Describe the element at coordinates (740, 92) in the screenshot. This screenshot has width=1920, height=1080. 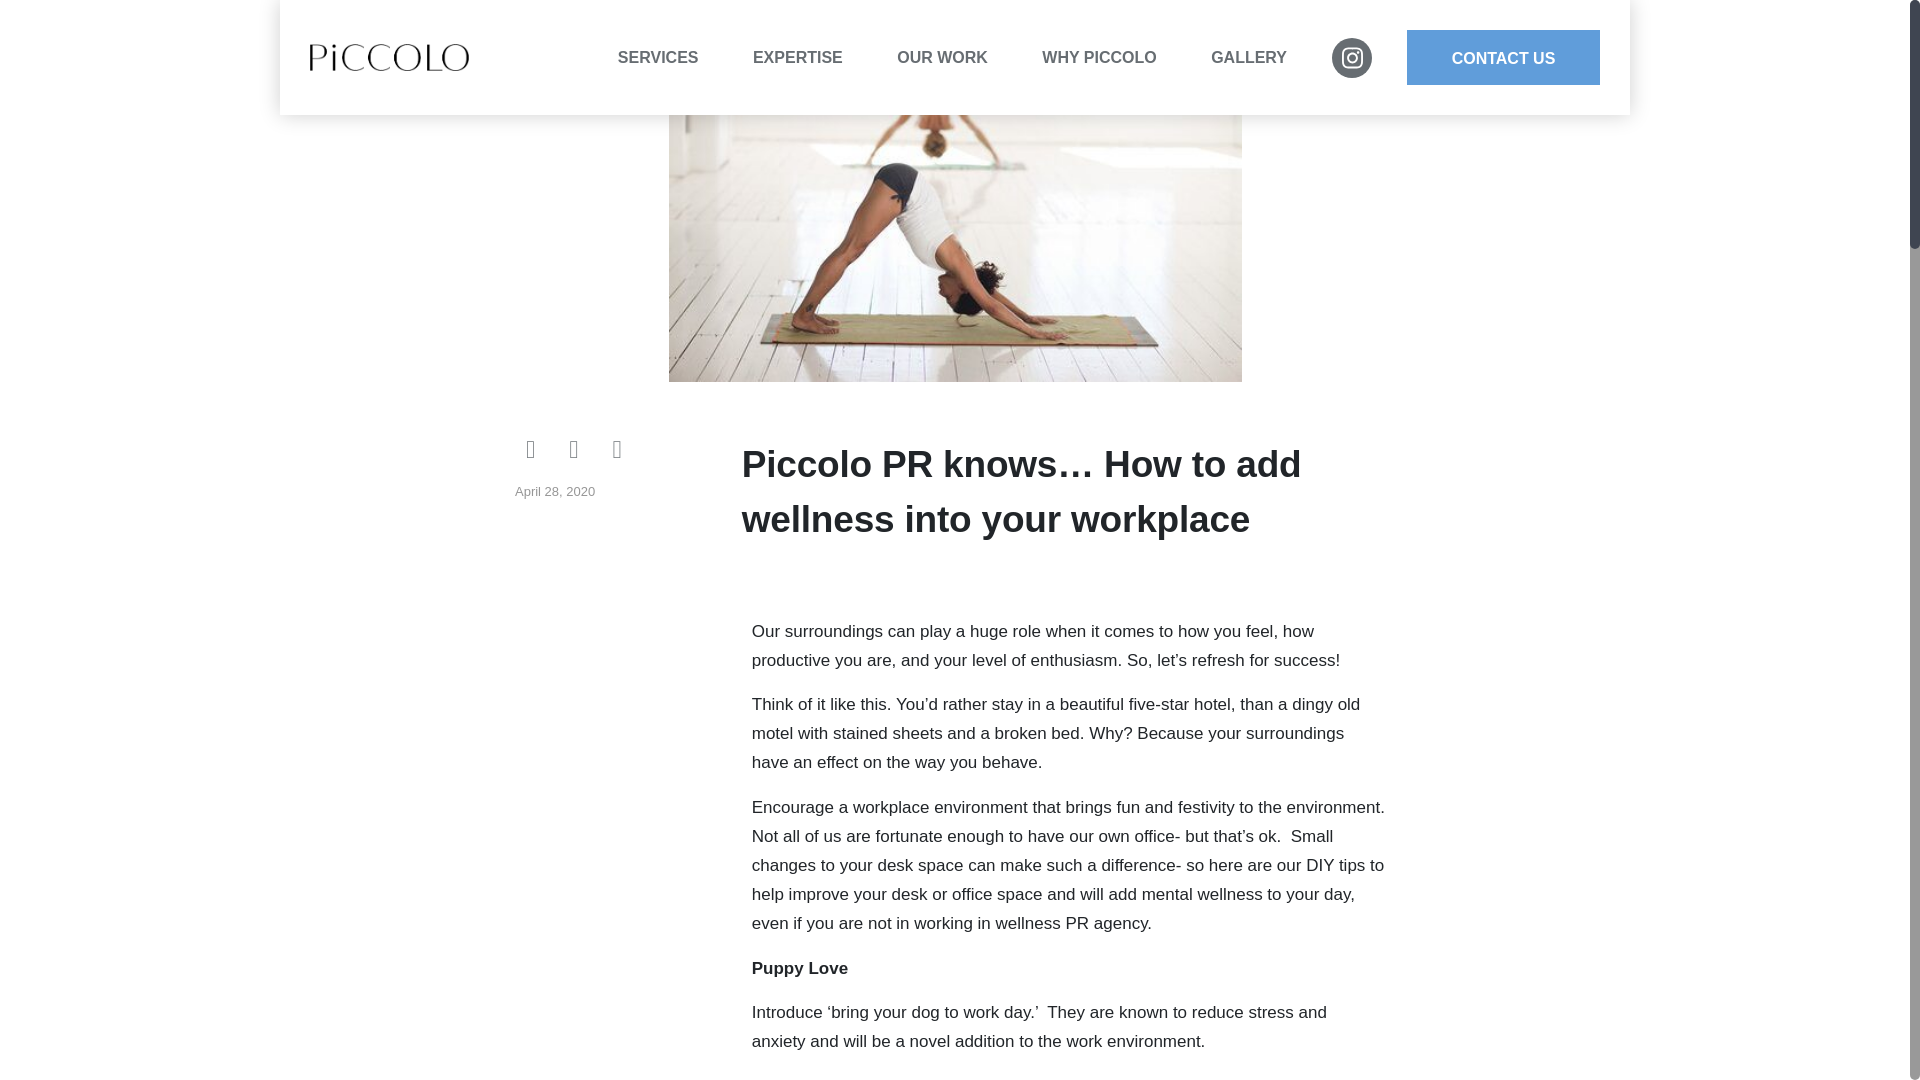
I see `PUBLIC RELATIONS` at that location.